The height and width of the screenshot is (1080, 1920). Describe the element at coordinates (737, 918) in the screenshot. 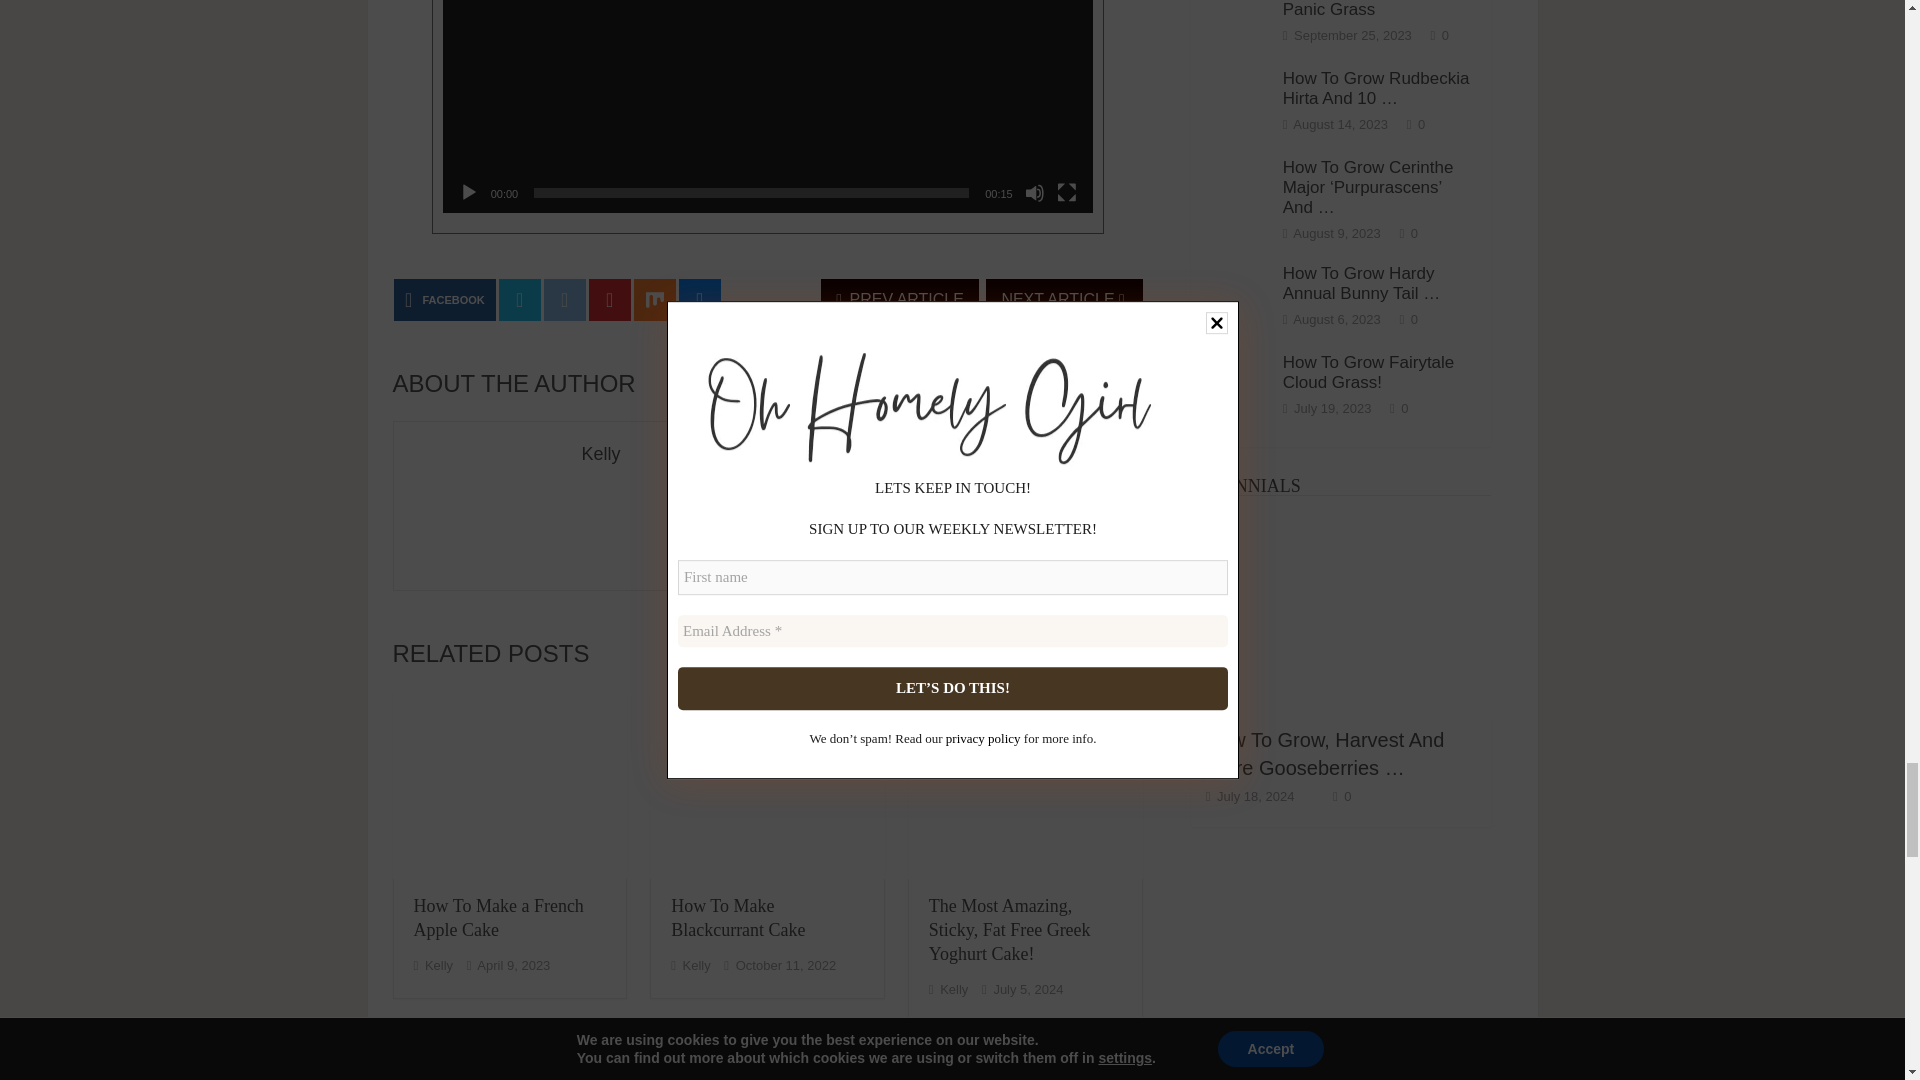

I see `How To Make Blackcurrant Cake` at that location.